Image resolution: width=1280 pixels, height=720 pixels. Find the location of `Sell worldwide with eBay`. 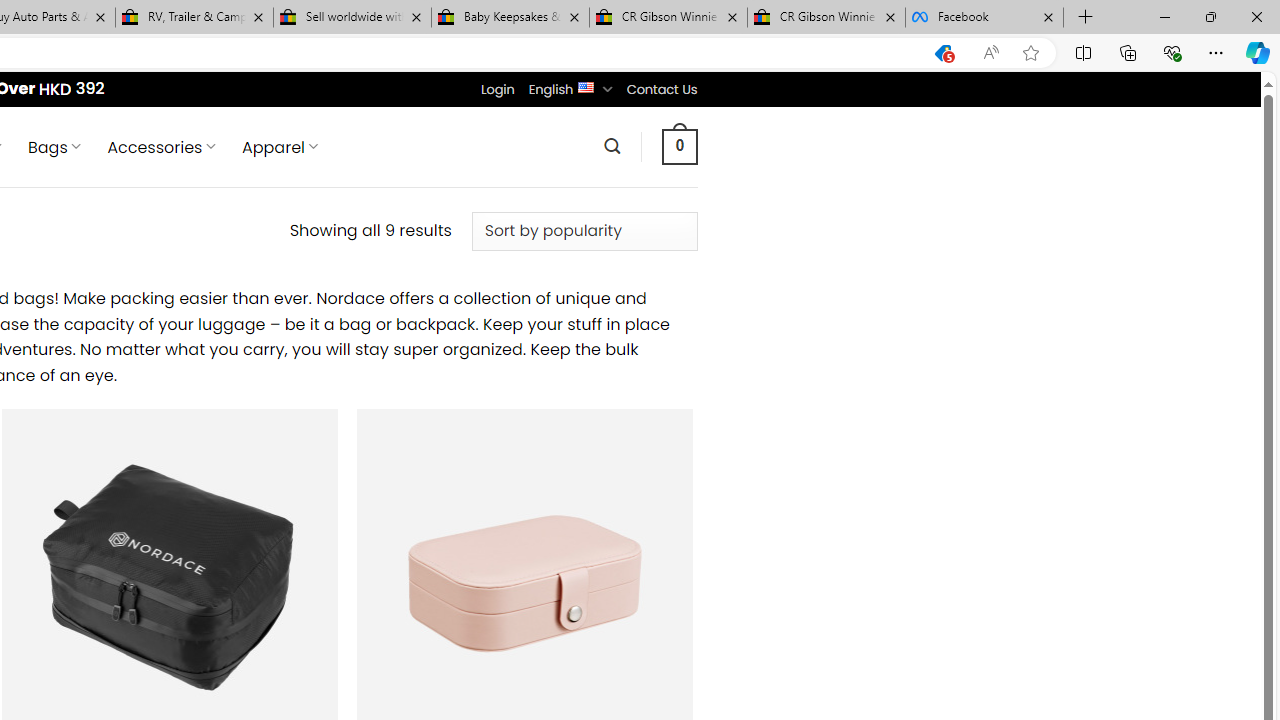

Sell worldwide with eBay is located at coordinates (352, 18).